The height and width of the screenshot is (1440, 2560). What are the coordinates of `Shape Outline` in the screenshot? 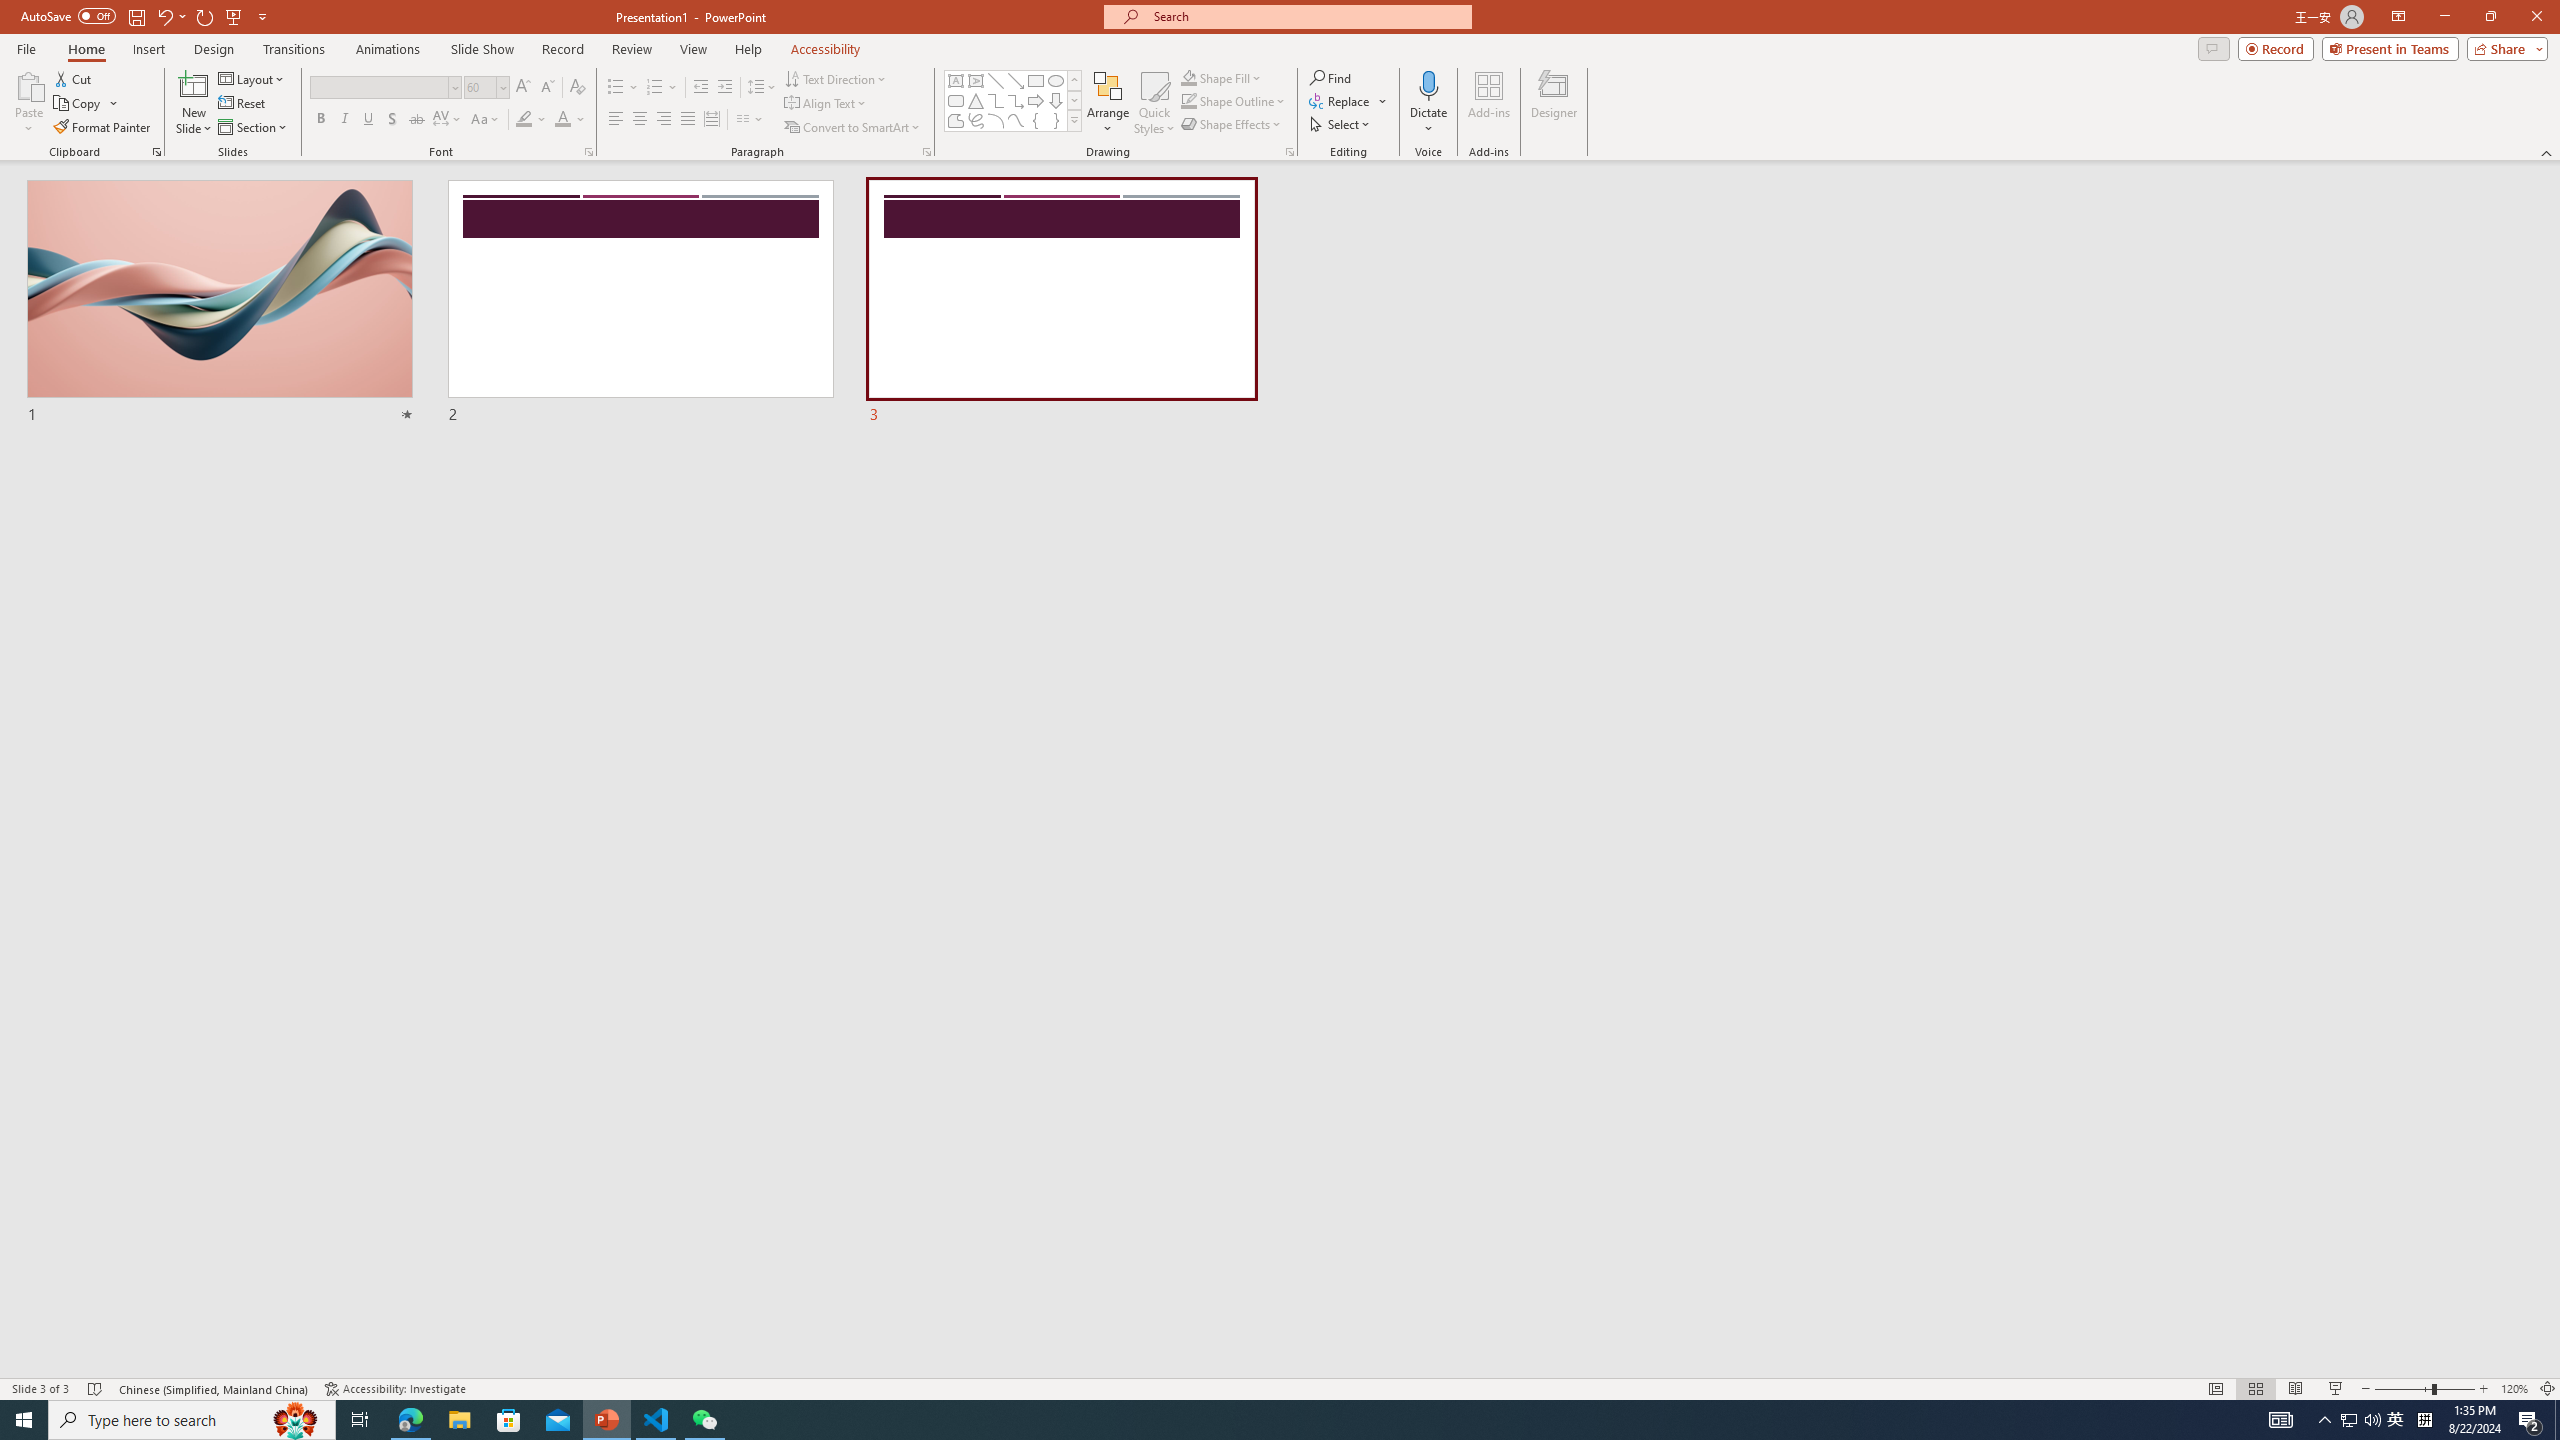 It's located at (1234, 100).